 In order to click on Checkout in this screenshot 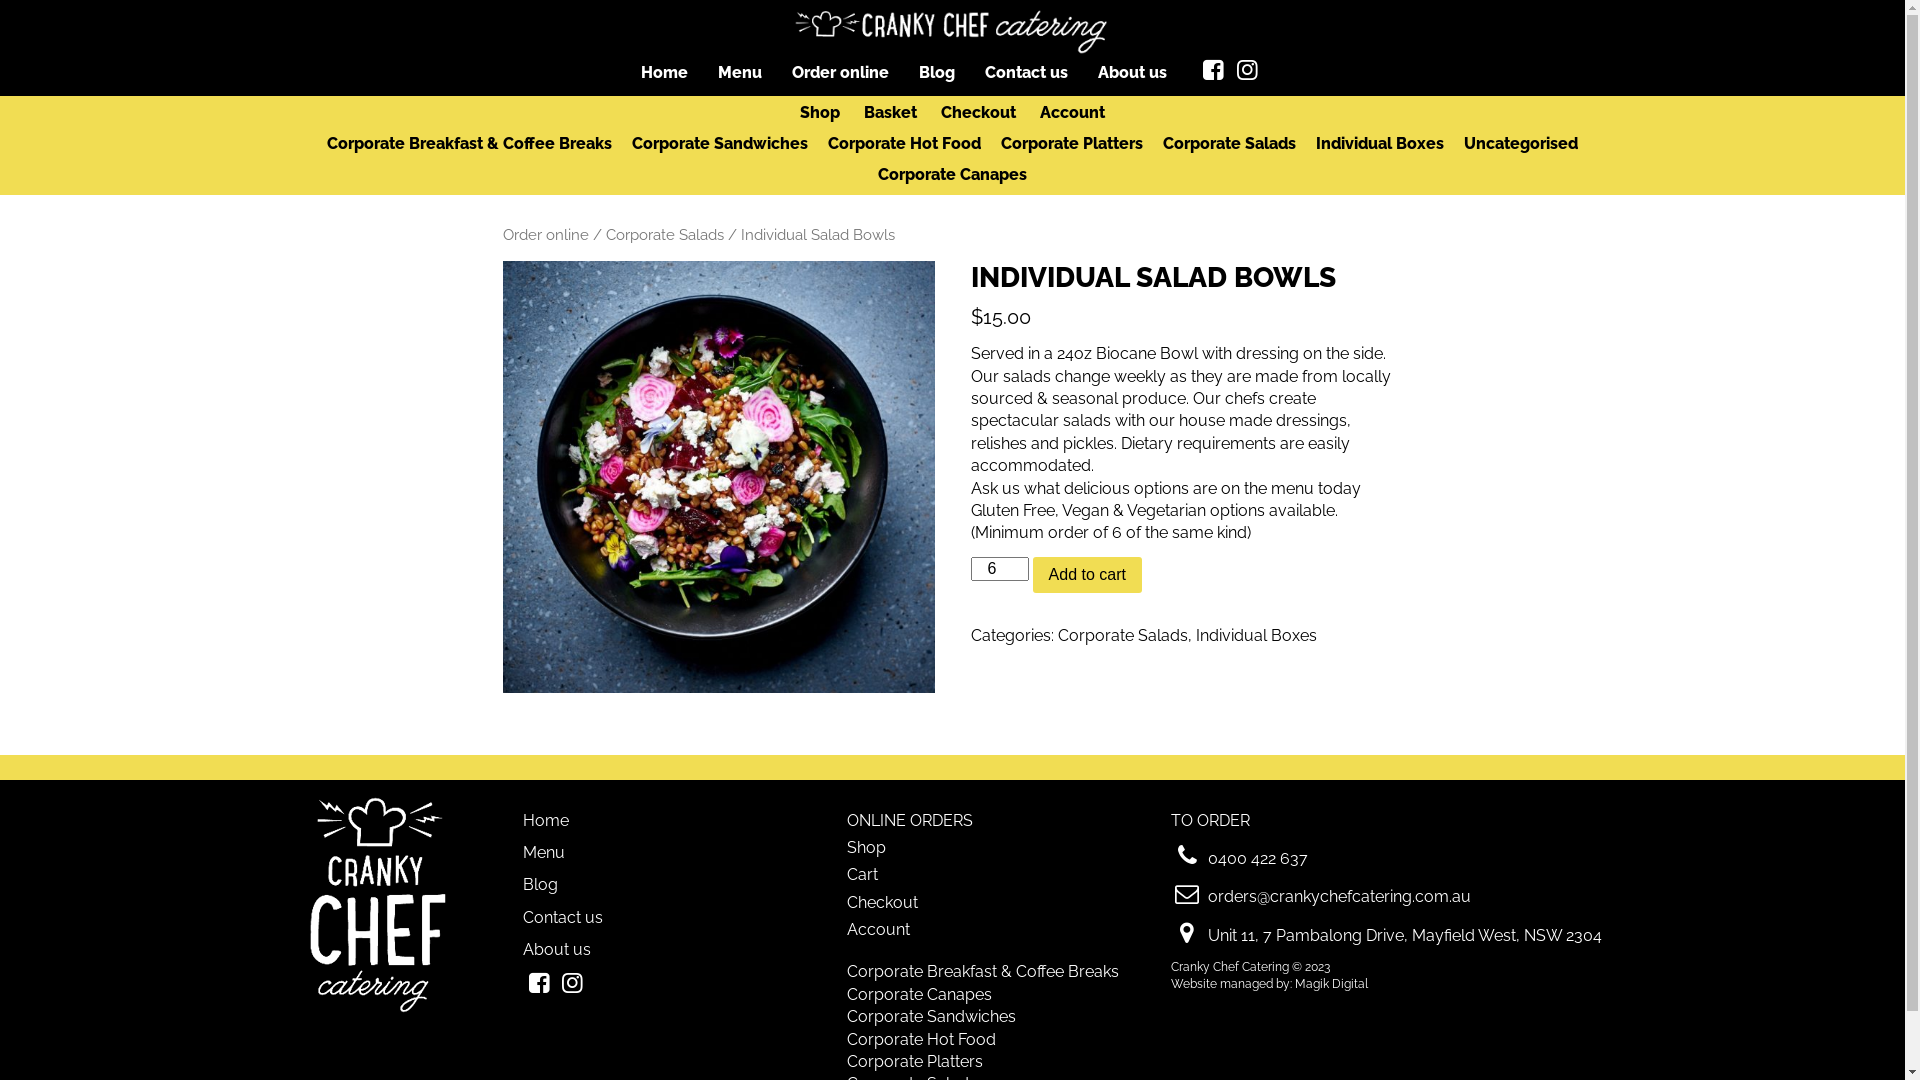, I will do `click(882, 902)`.